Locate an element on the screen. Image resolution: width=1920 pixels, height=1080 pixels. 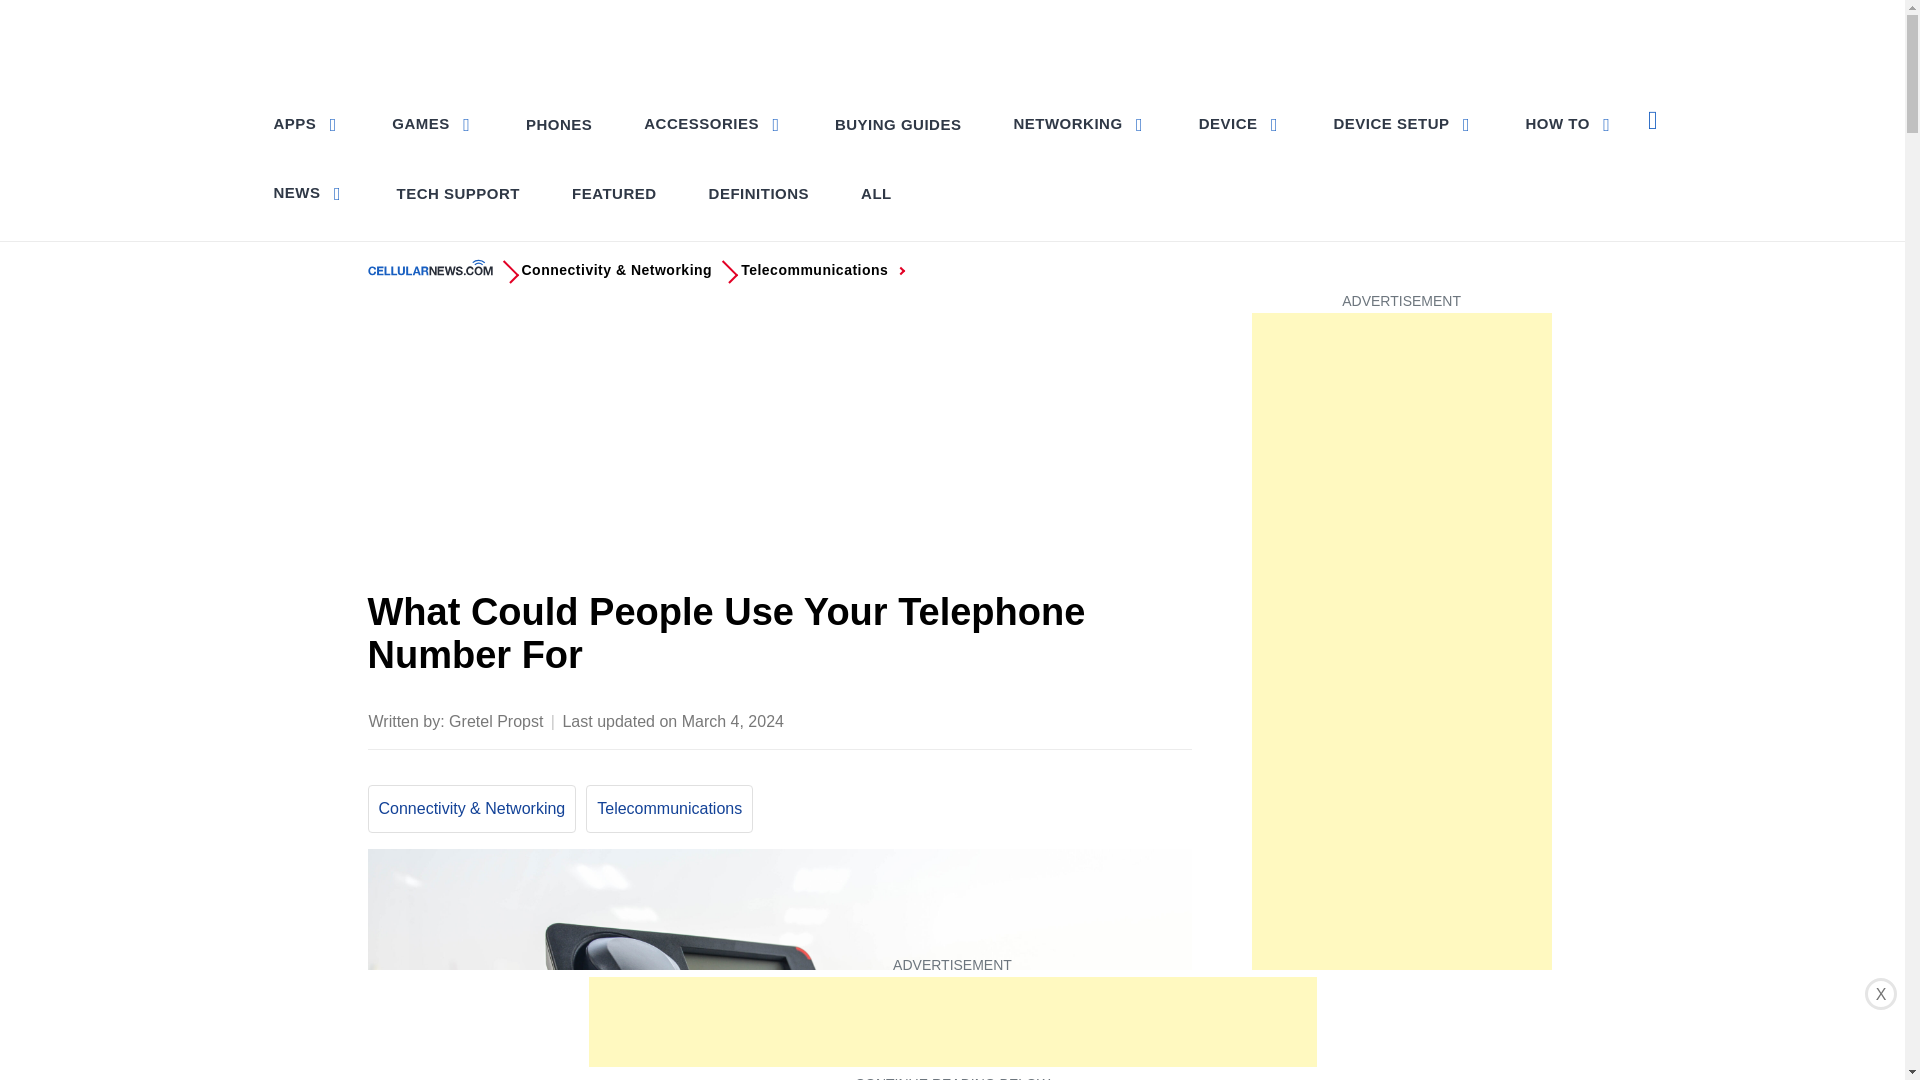
DEVICE is located at coordinates (1240, 122).